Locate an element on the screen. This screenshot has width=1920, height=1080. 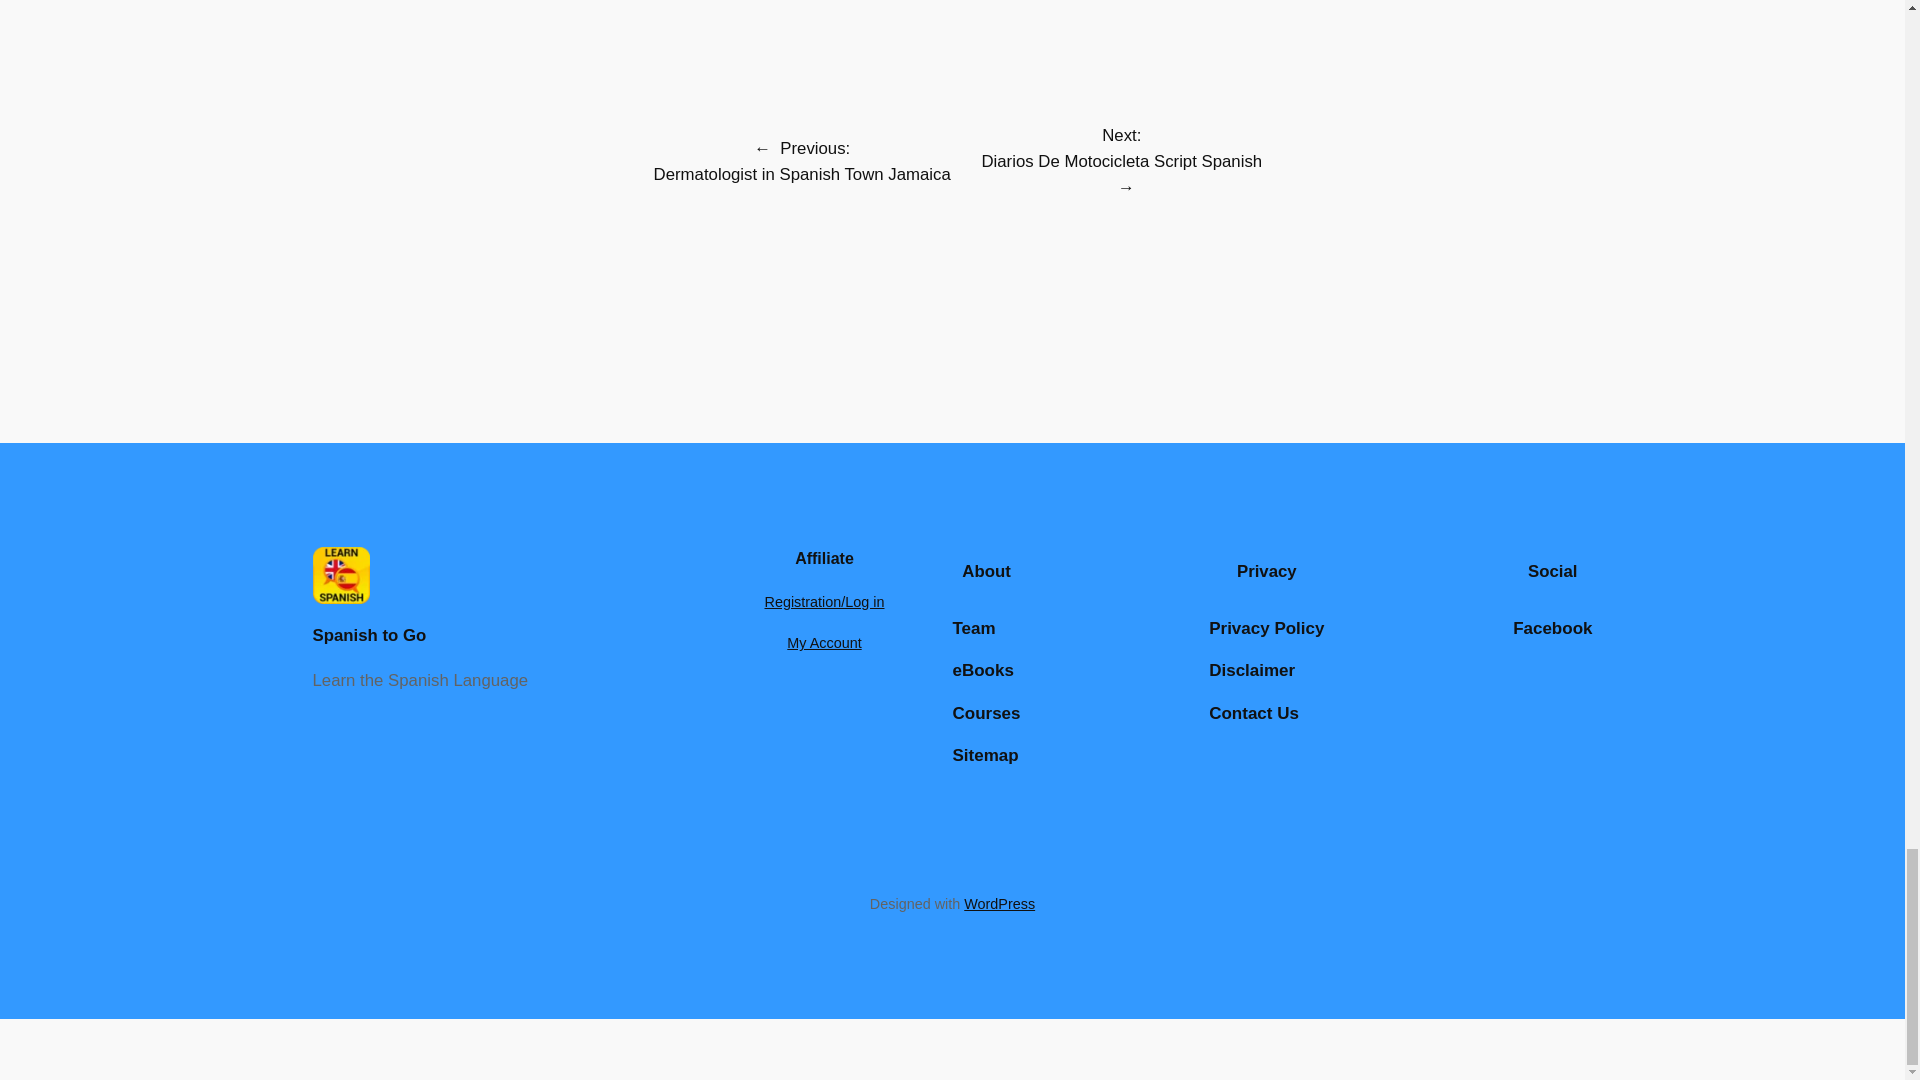
My Account is located at coordinates (824, 643).